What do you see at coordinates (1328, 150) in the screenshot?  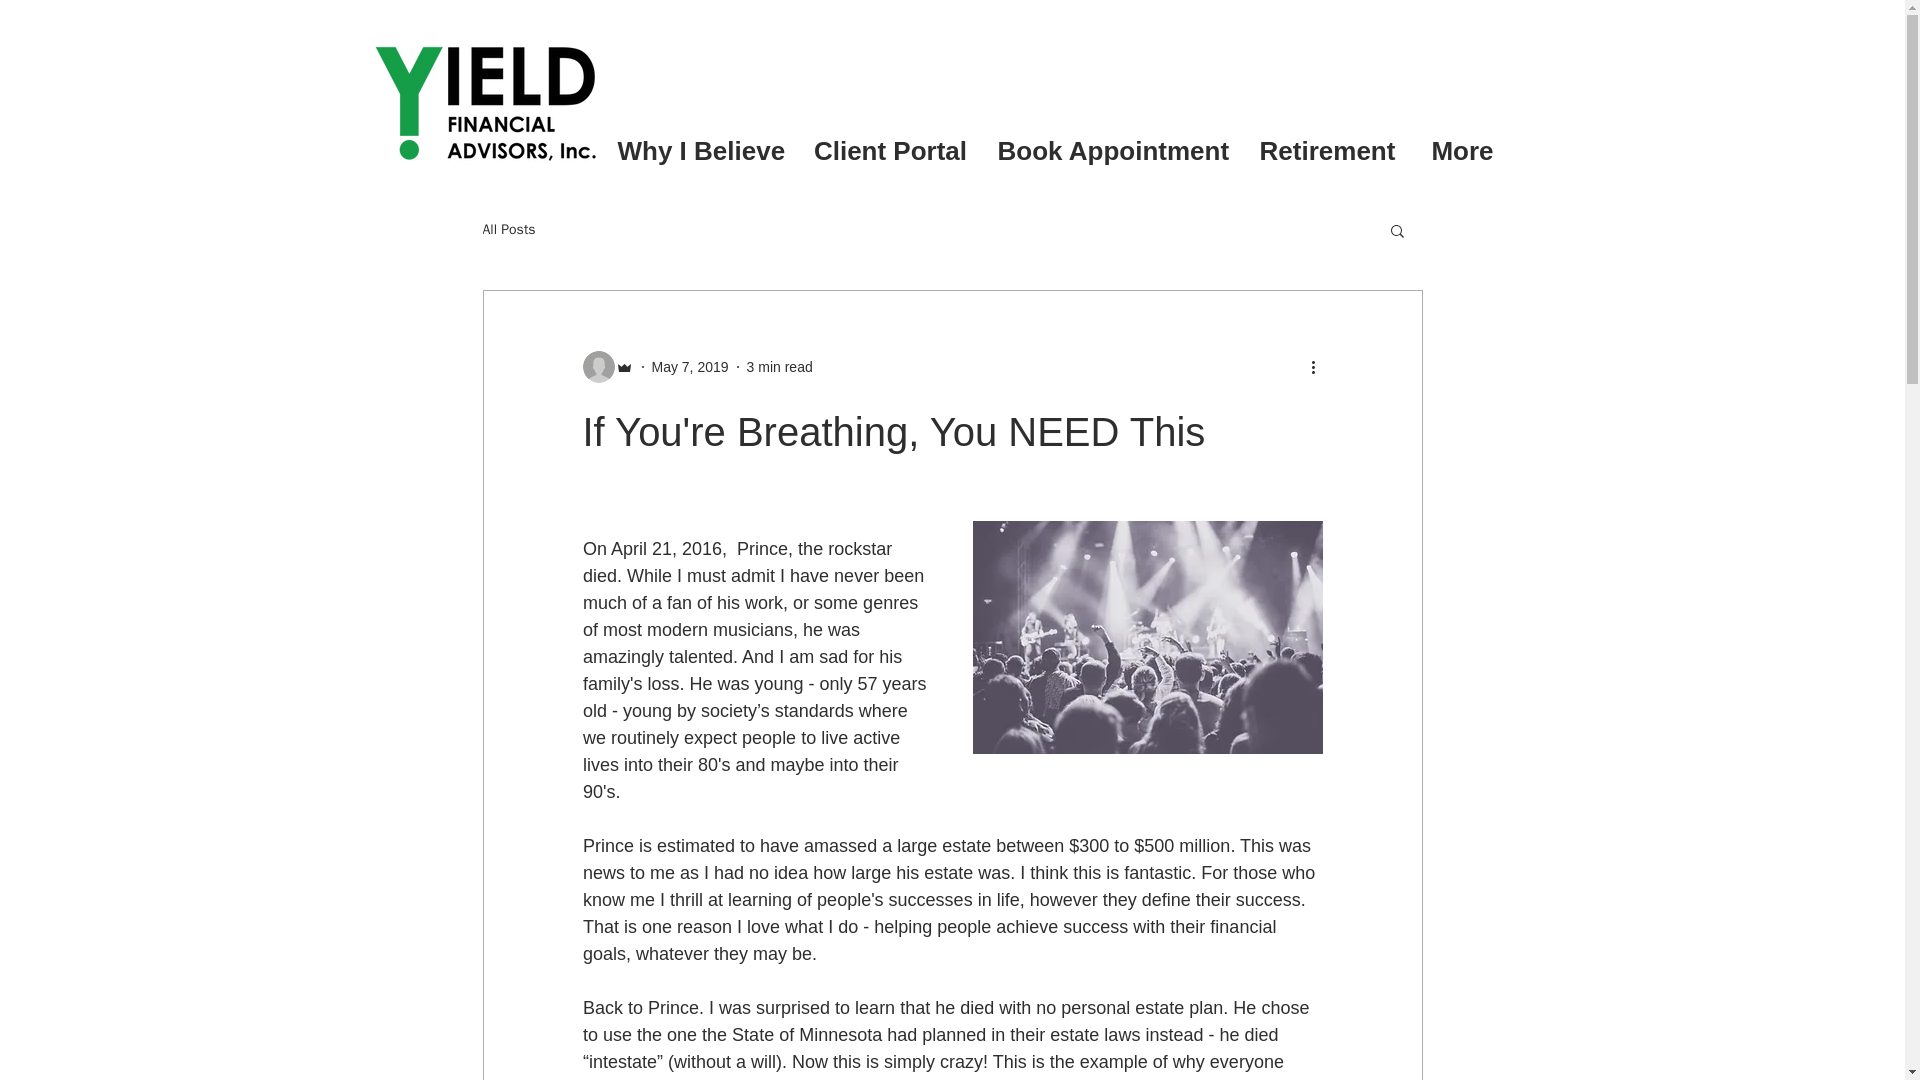 I see `Retirement` at bounding box center [1328, 150].